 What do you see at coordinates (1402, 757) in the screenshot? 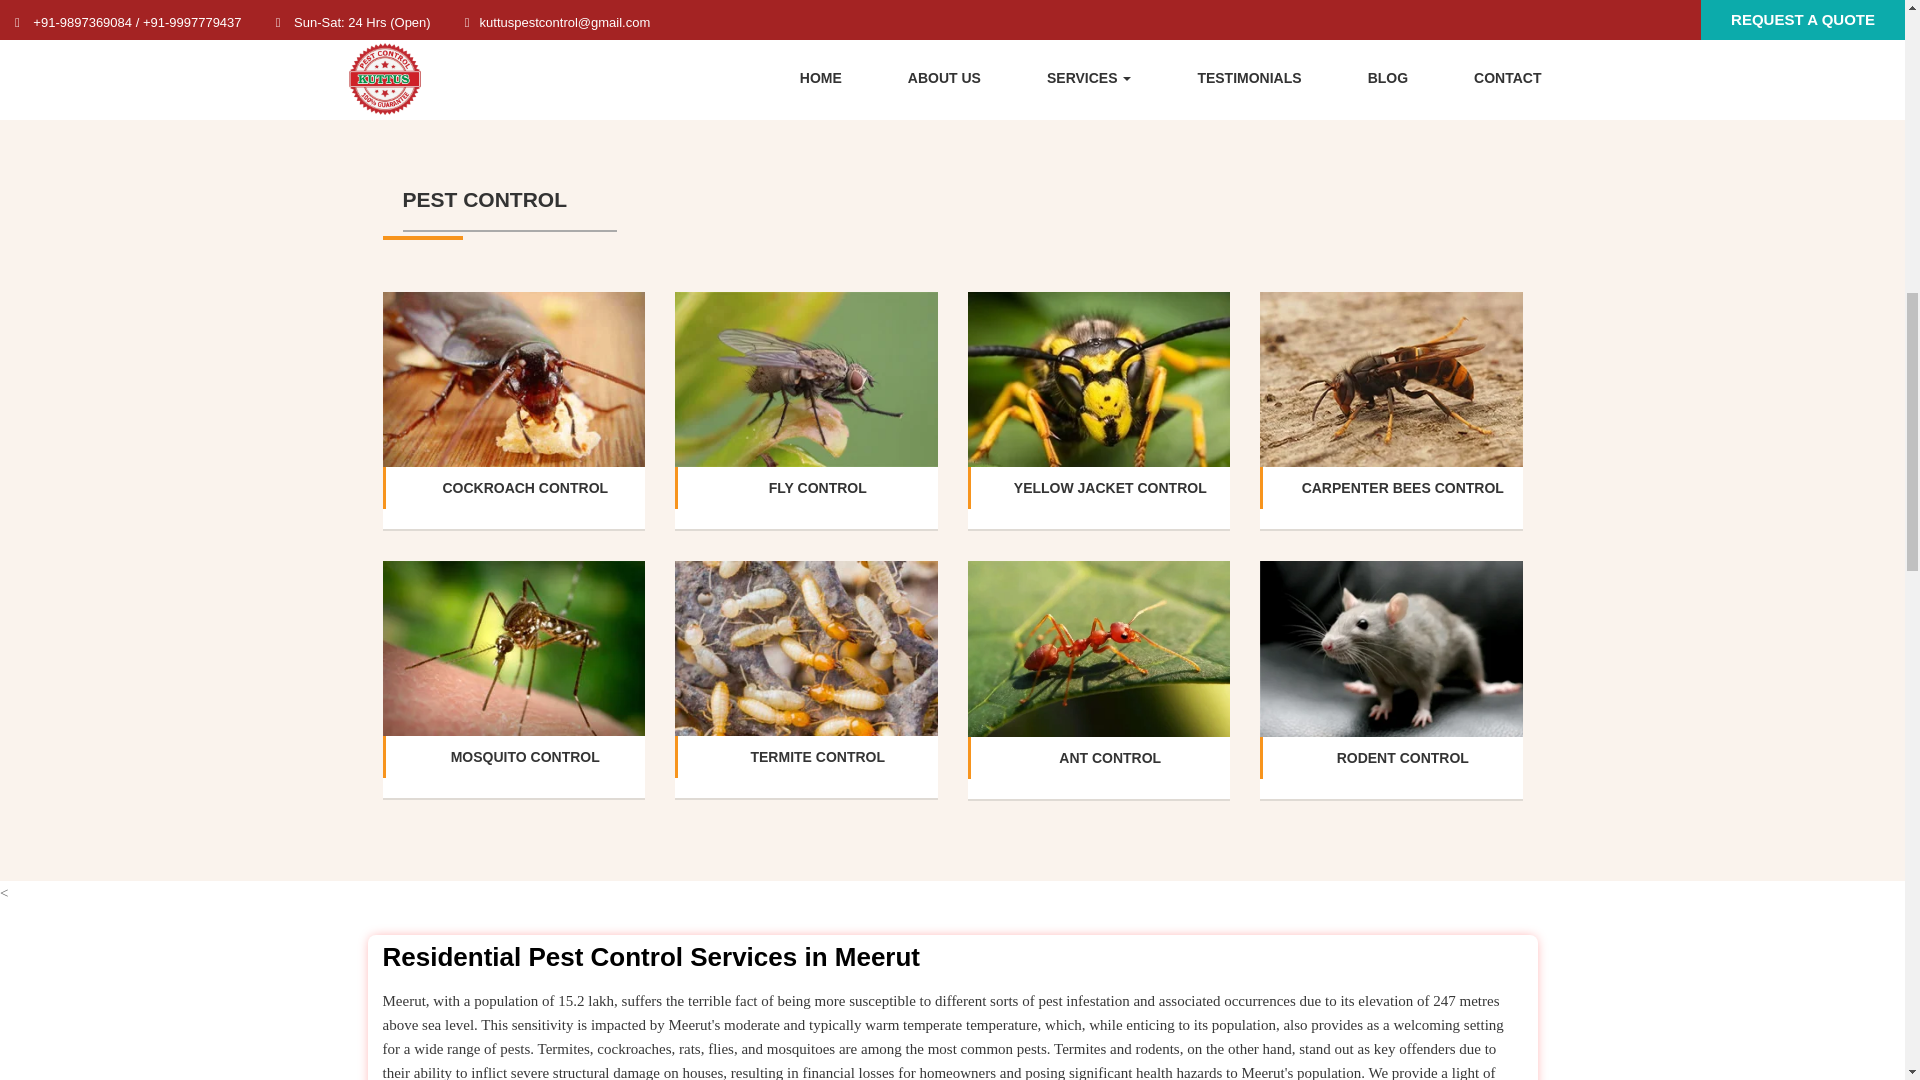
I see `RODENT CONTROL` at bounding box center [1402, 757].